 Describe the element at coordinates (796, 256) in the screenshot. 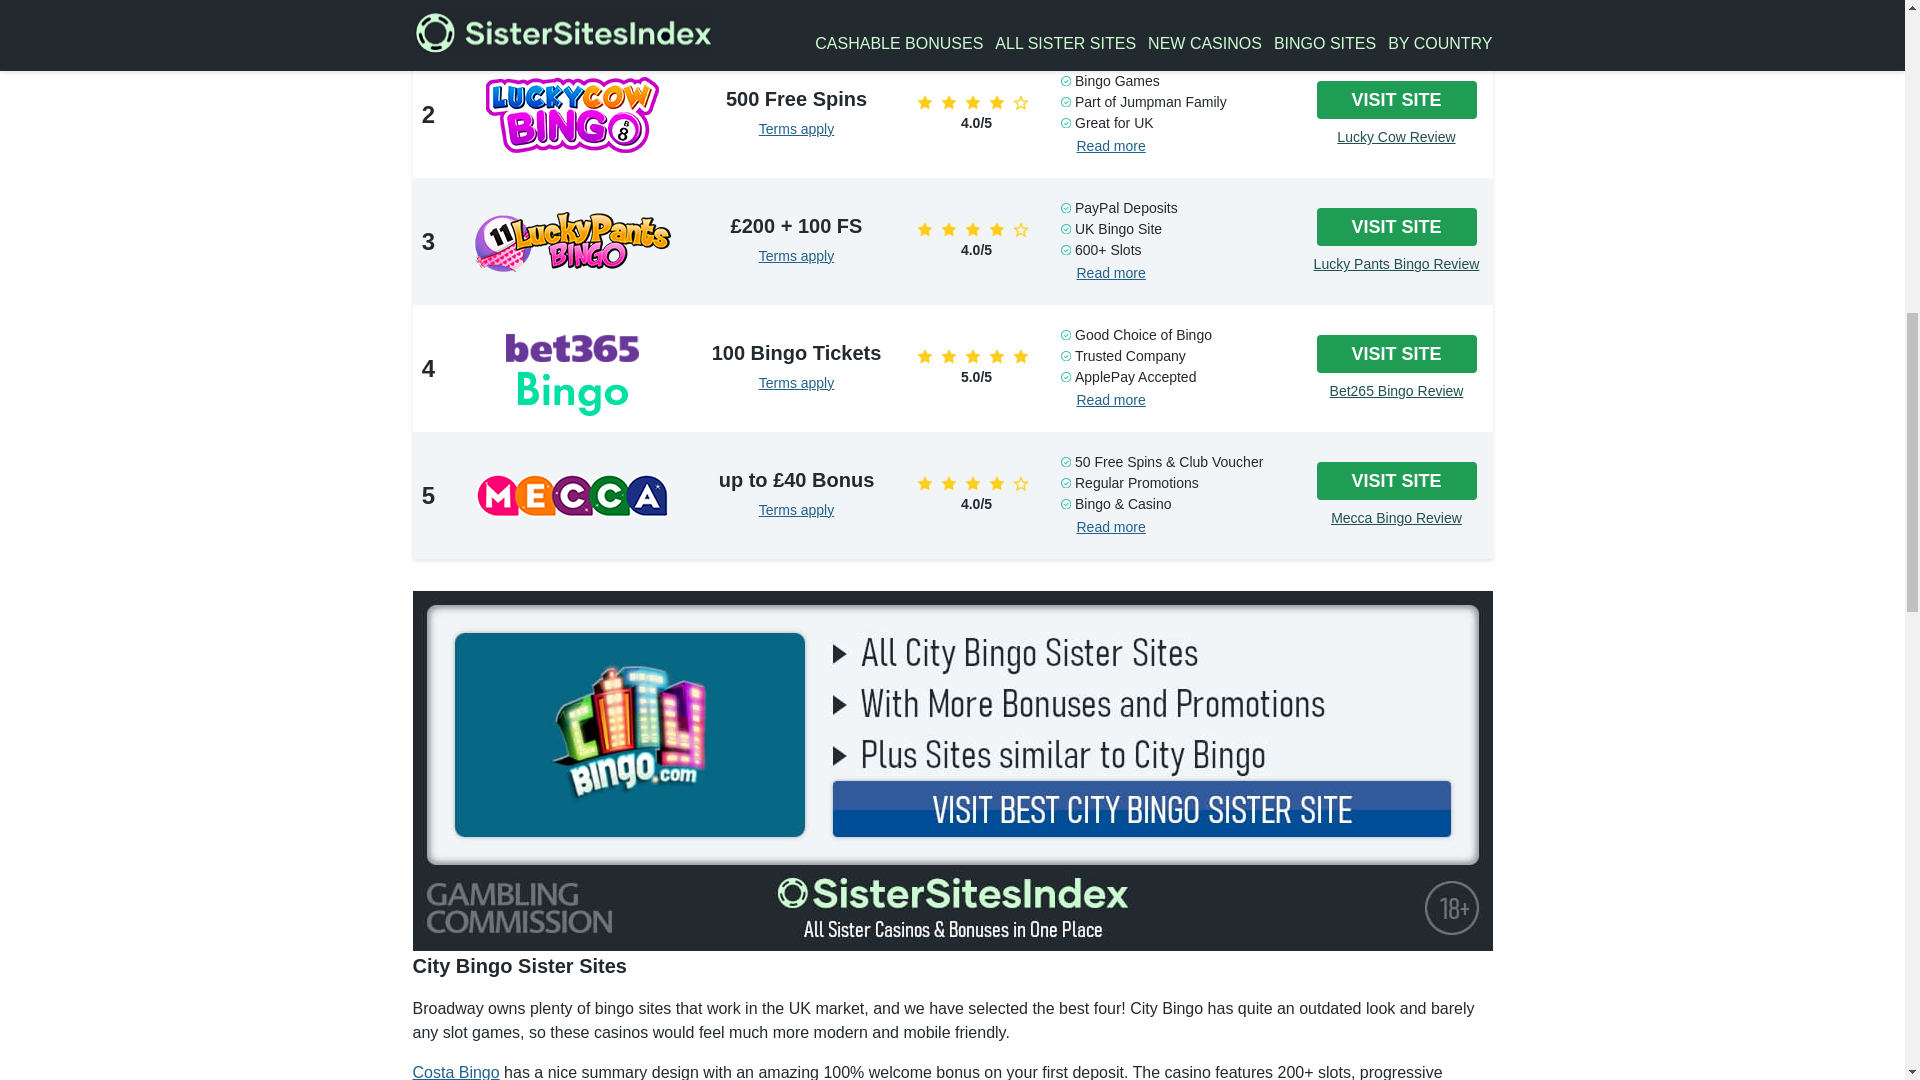

I see `Terms apply` at that location.